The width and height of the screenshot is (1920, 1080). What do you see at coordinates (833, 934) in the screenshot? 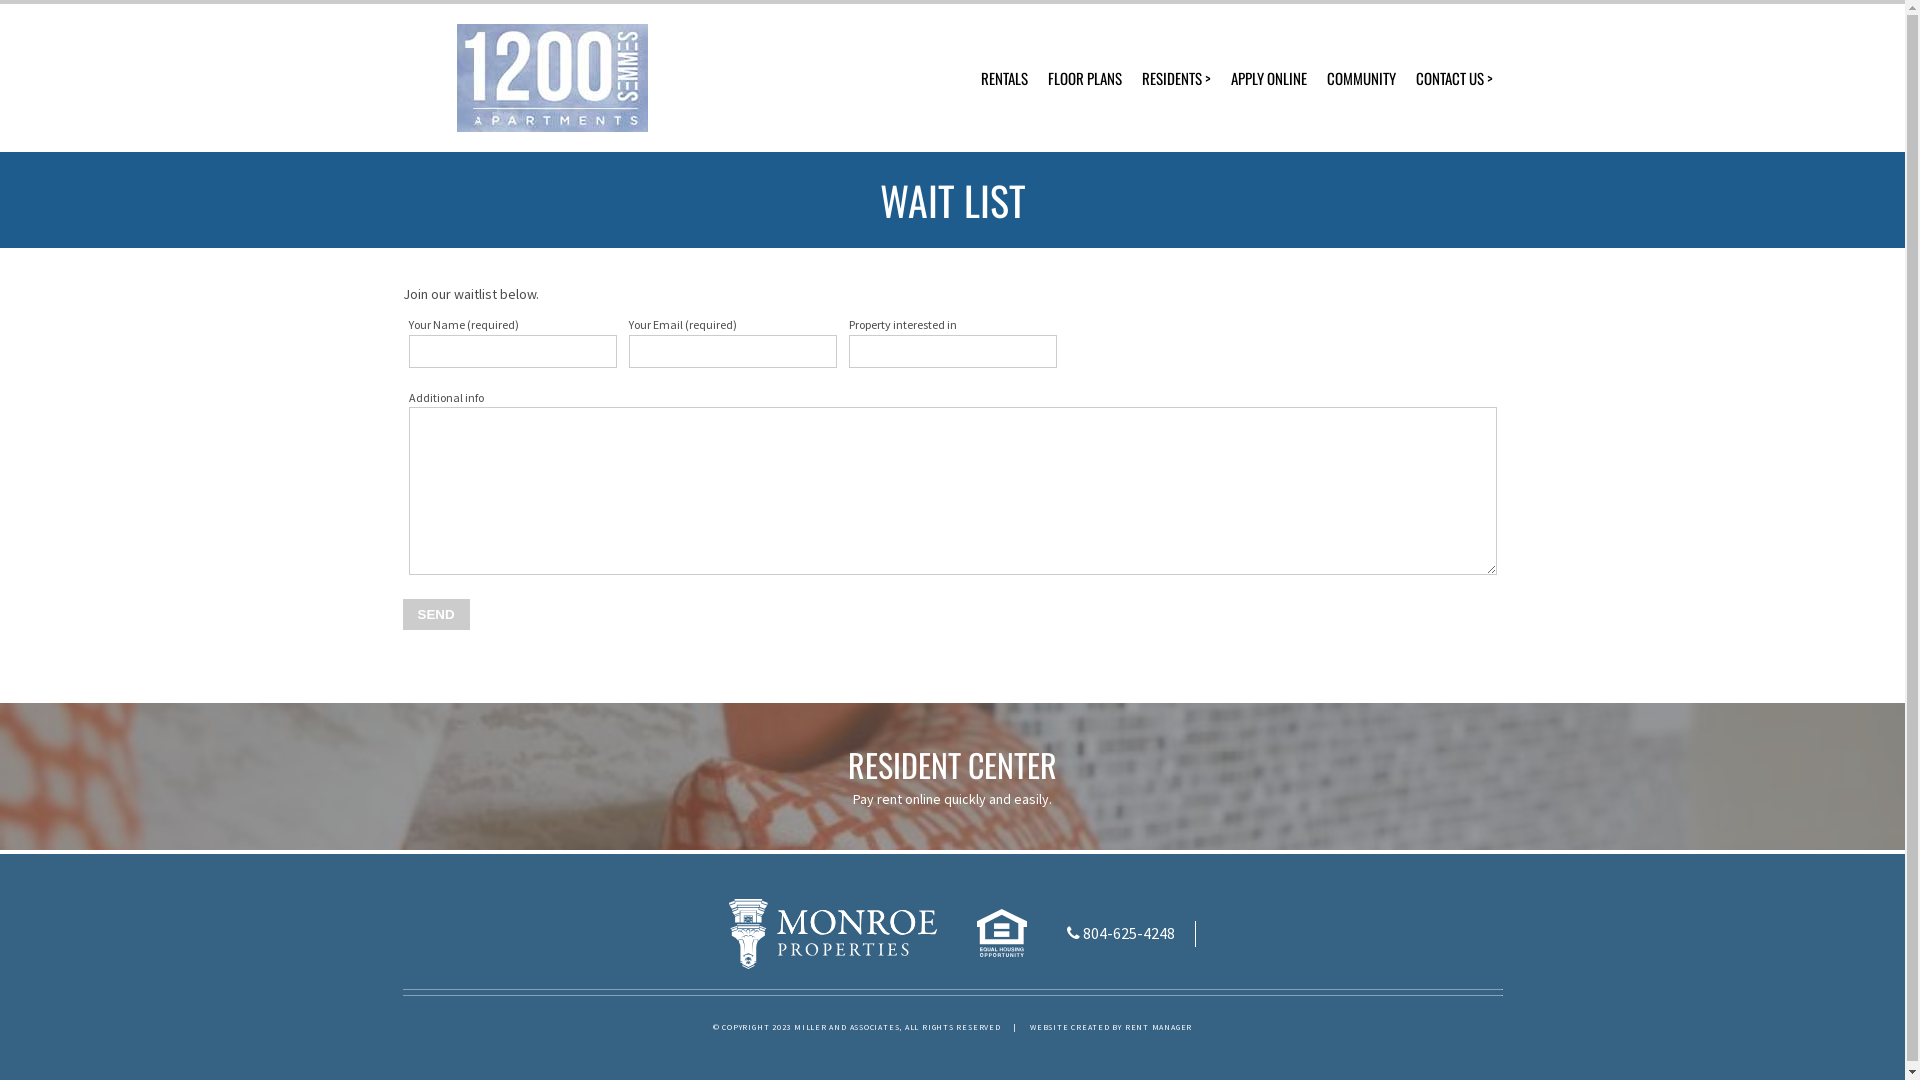
I see `1200 Semmes Apartments` at bounding box center [833, 934].